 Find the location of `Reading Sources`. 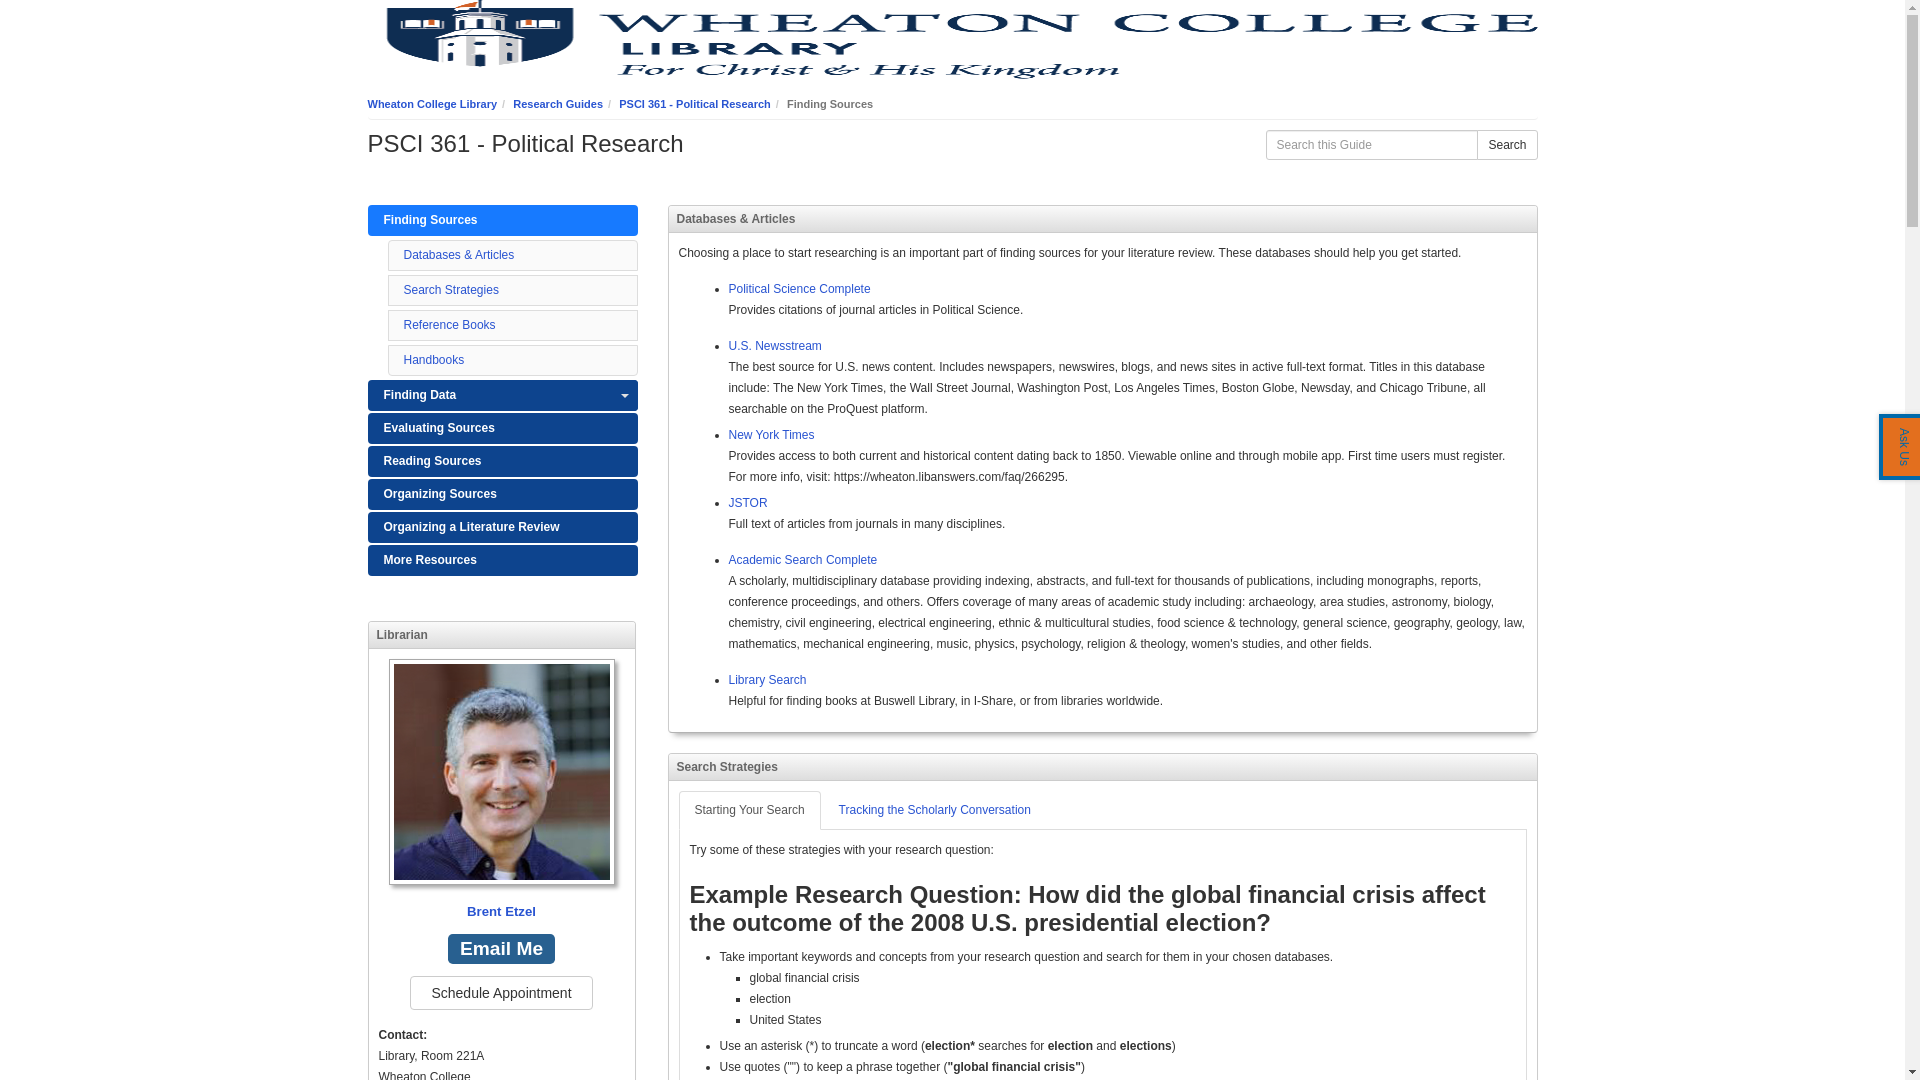

Reading Sources is located at coordinates (502, 462).